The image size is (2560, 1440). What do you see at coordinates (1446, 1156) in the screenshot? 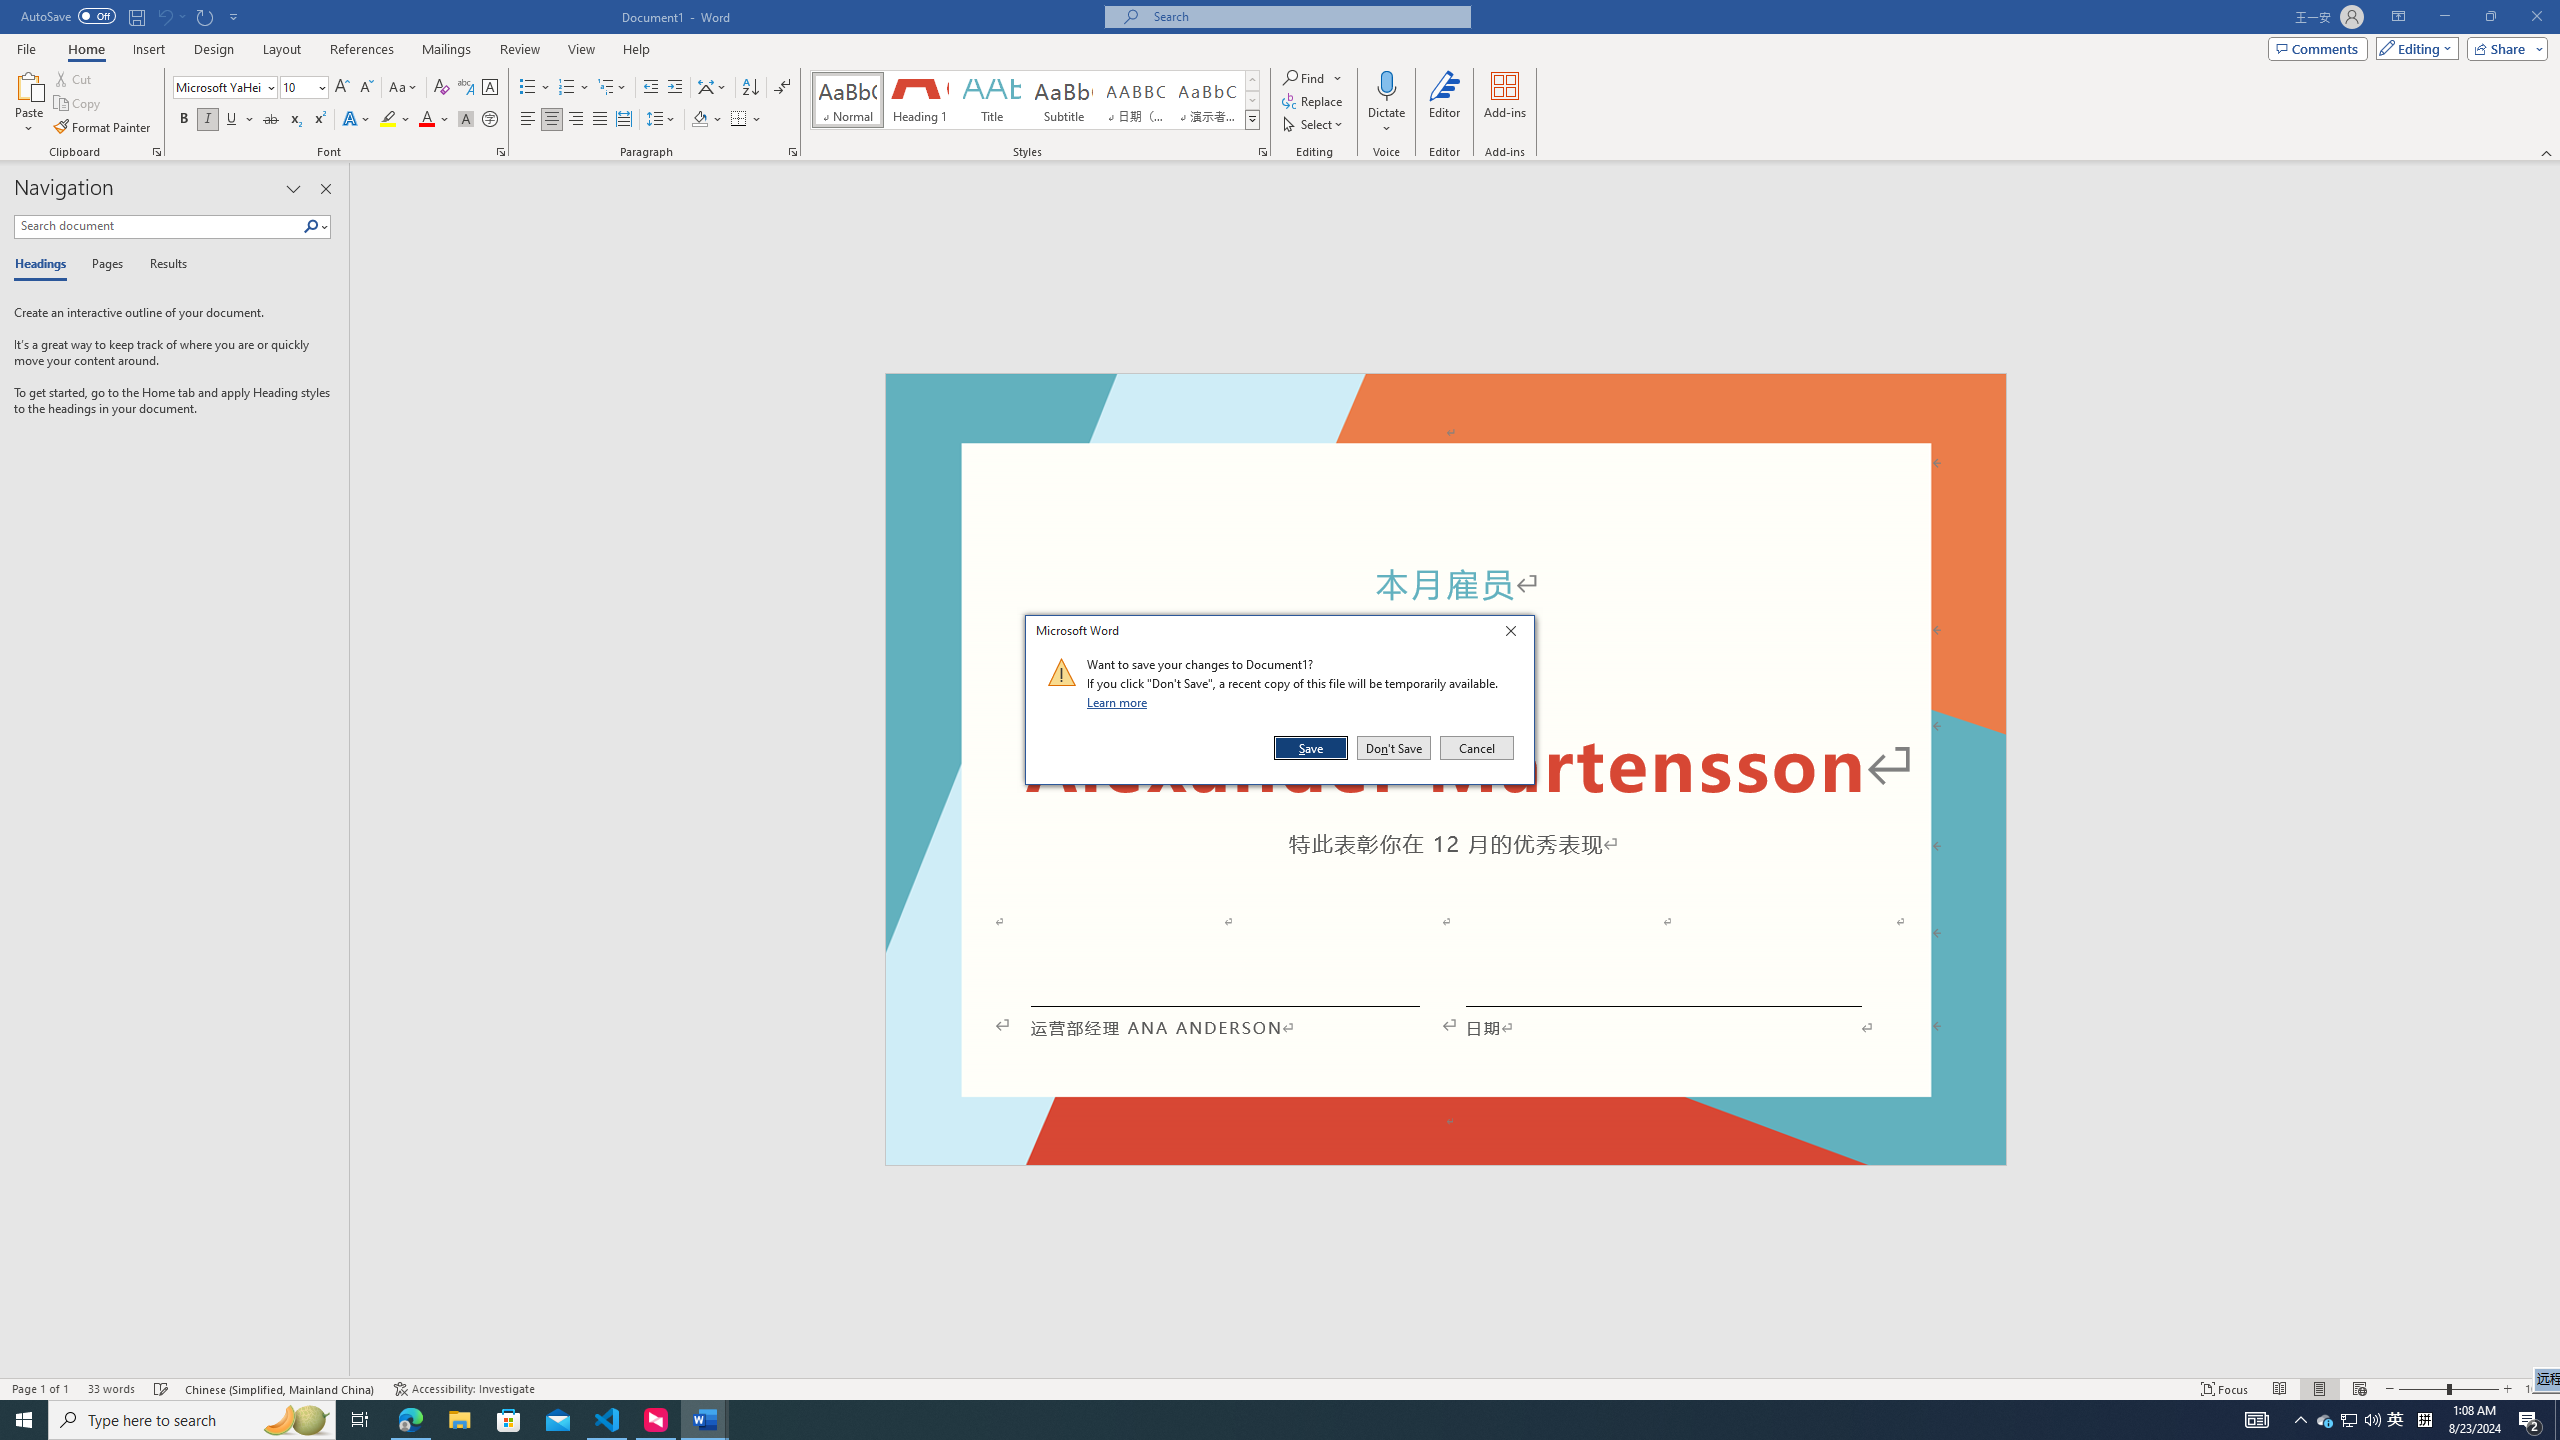
I see `Footer -Section 1-` at bounding box center [1446, 1156].